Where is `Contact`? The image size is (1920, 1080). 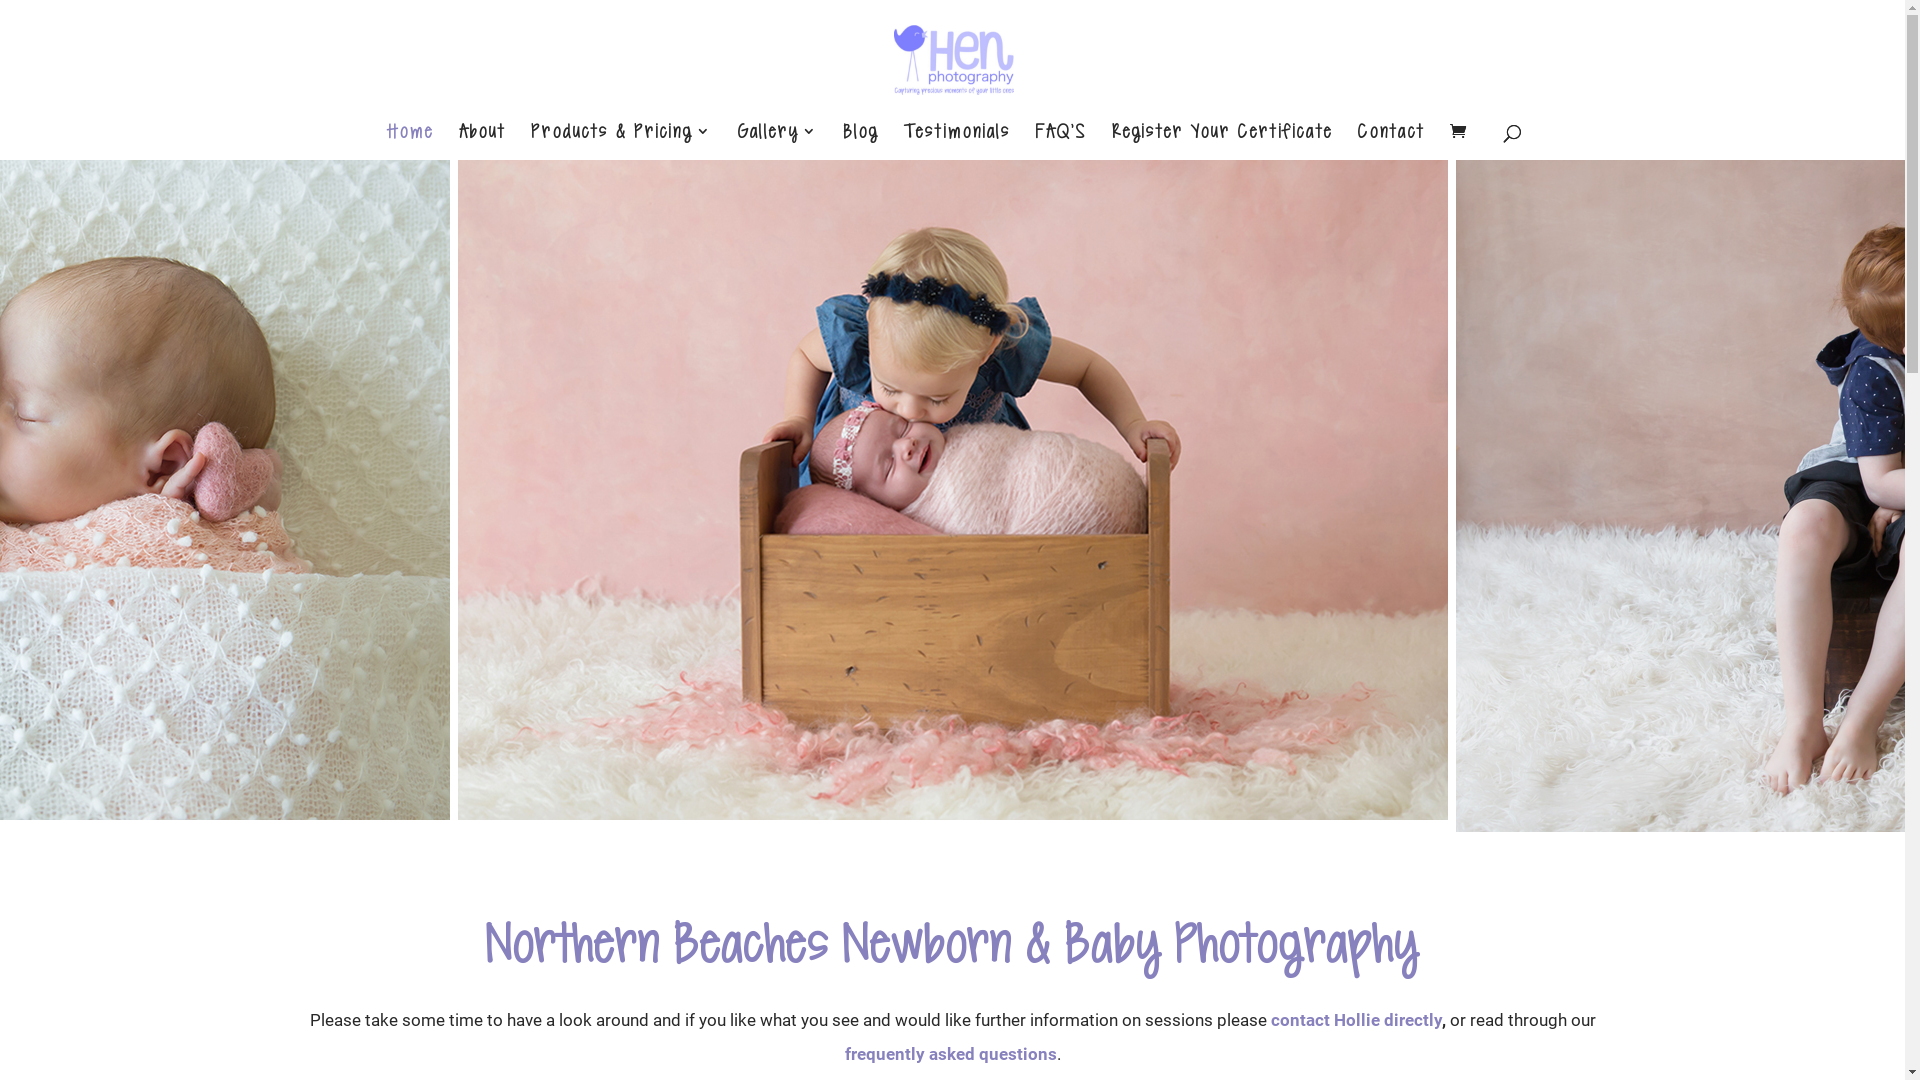
Contact is located at coordinates (1392, 142).